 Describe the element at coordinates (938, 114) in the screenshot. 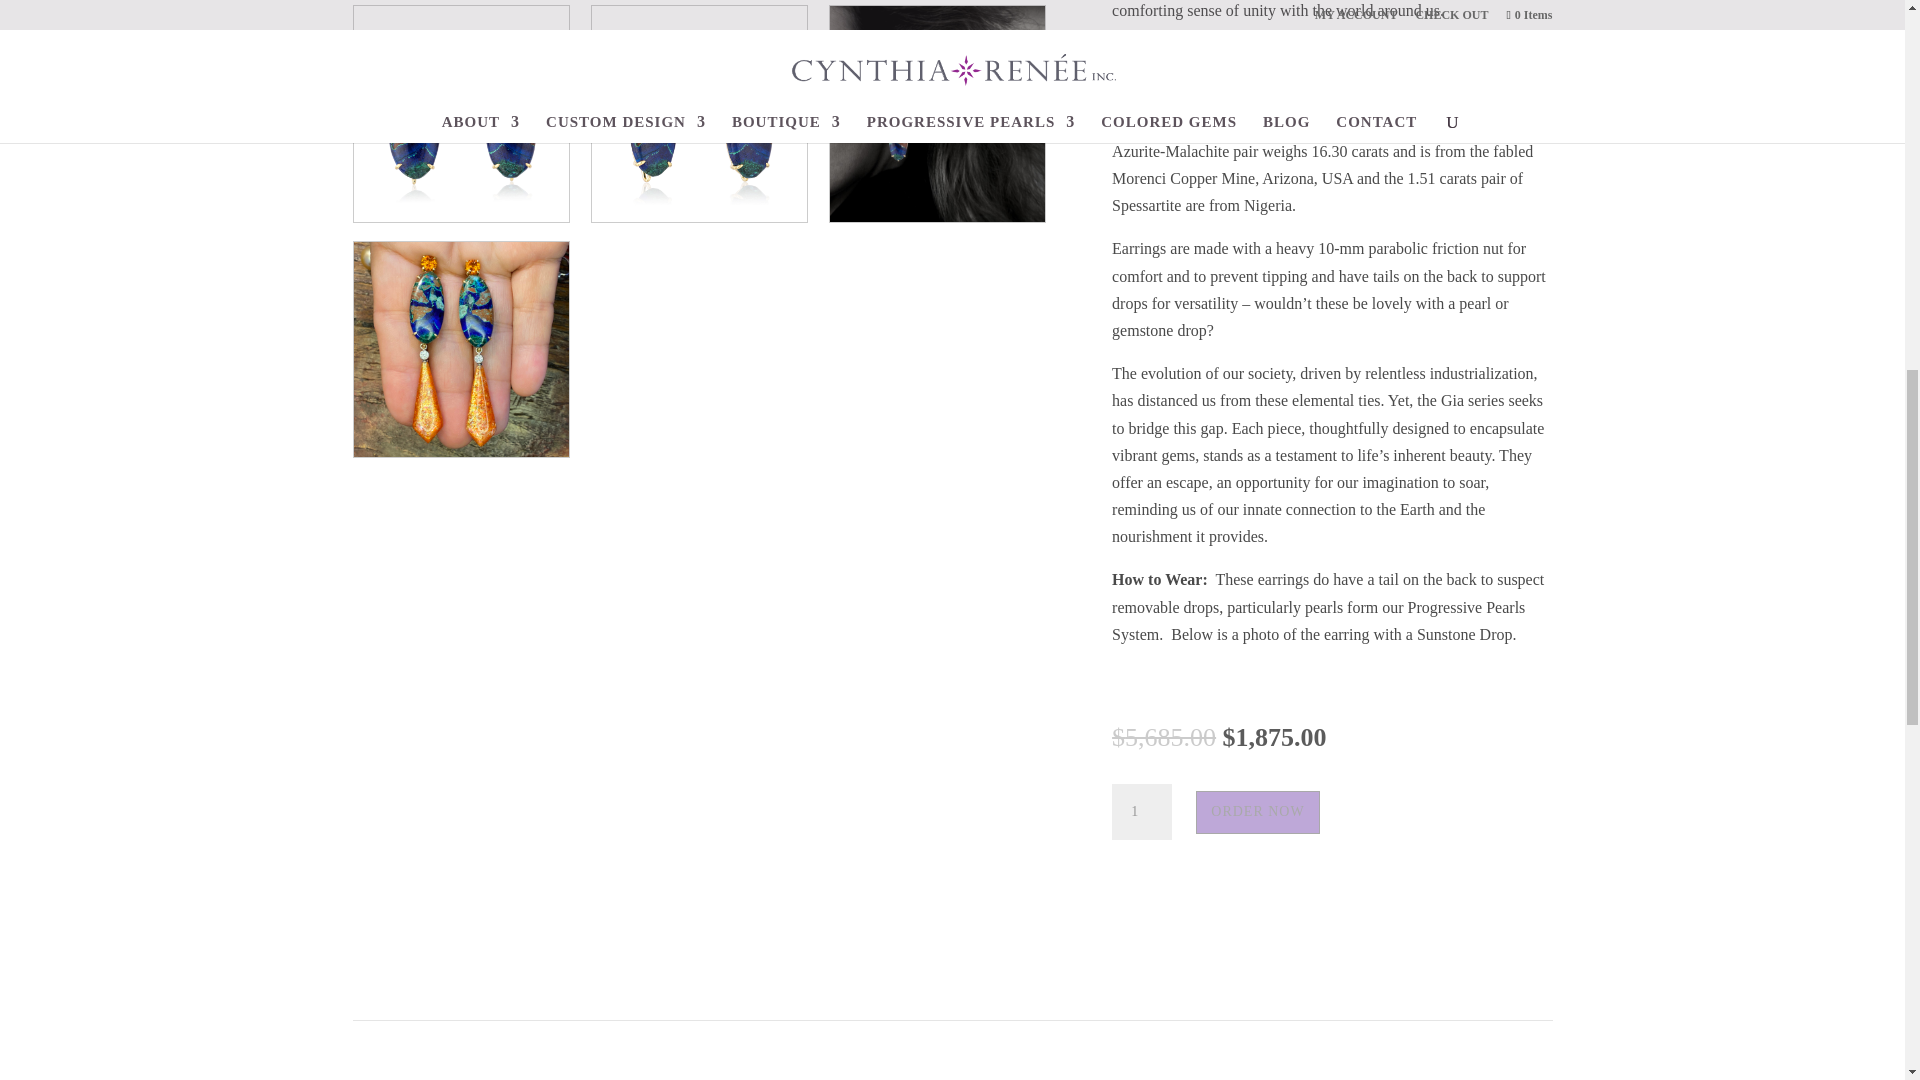

I see `GiaMalaEar` at that location.